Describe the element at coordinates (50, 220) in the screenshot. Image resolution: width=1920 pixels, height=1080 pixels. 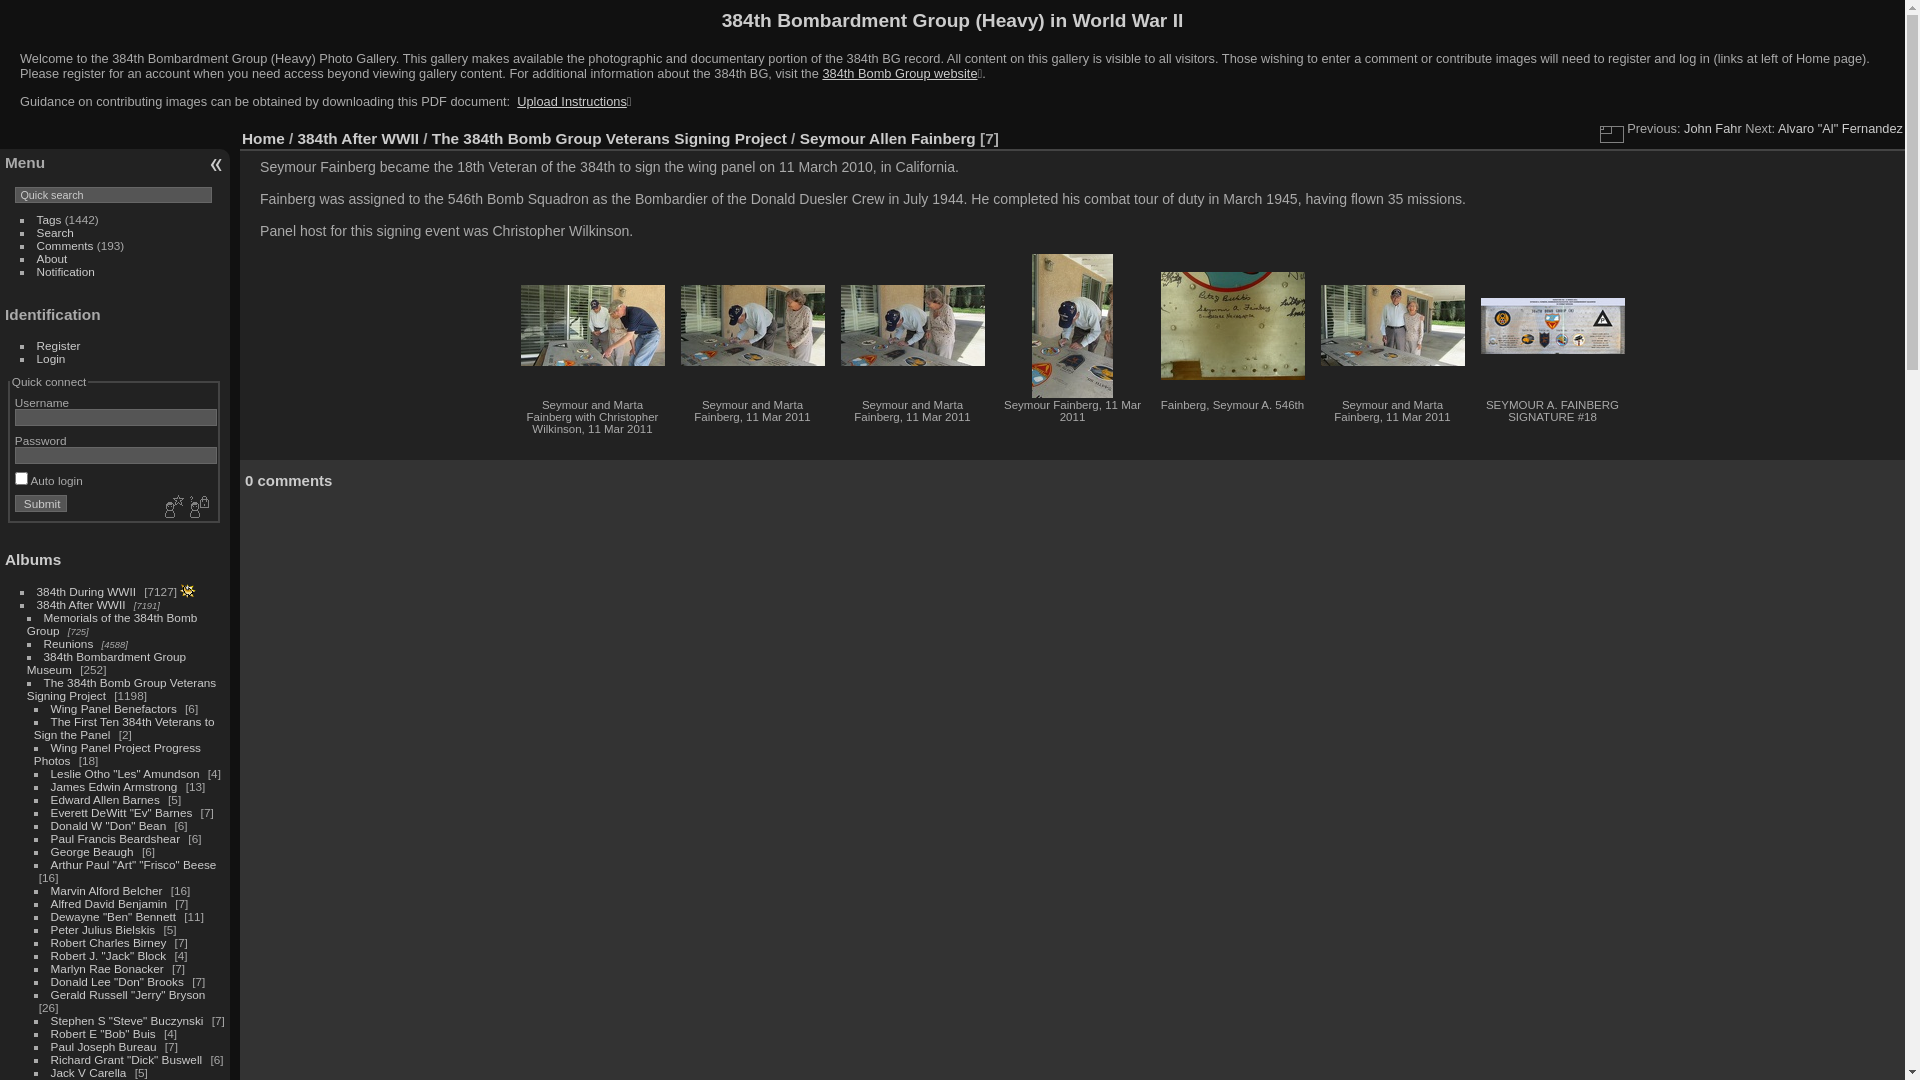
I see `Tags` at that location.